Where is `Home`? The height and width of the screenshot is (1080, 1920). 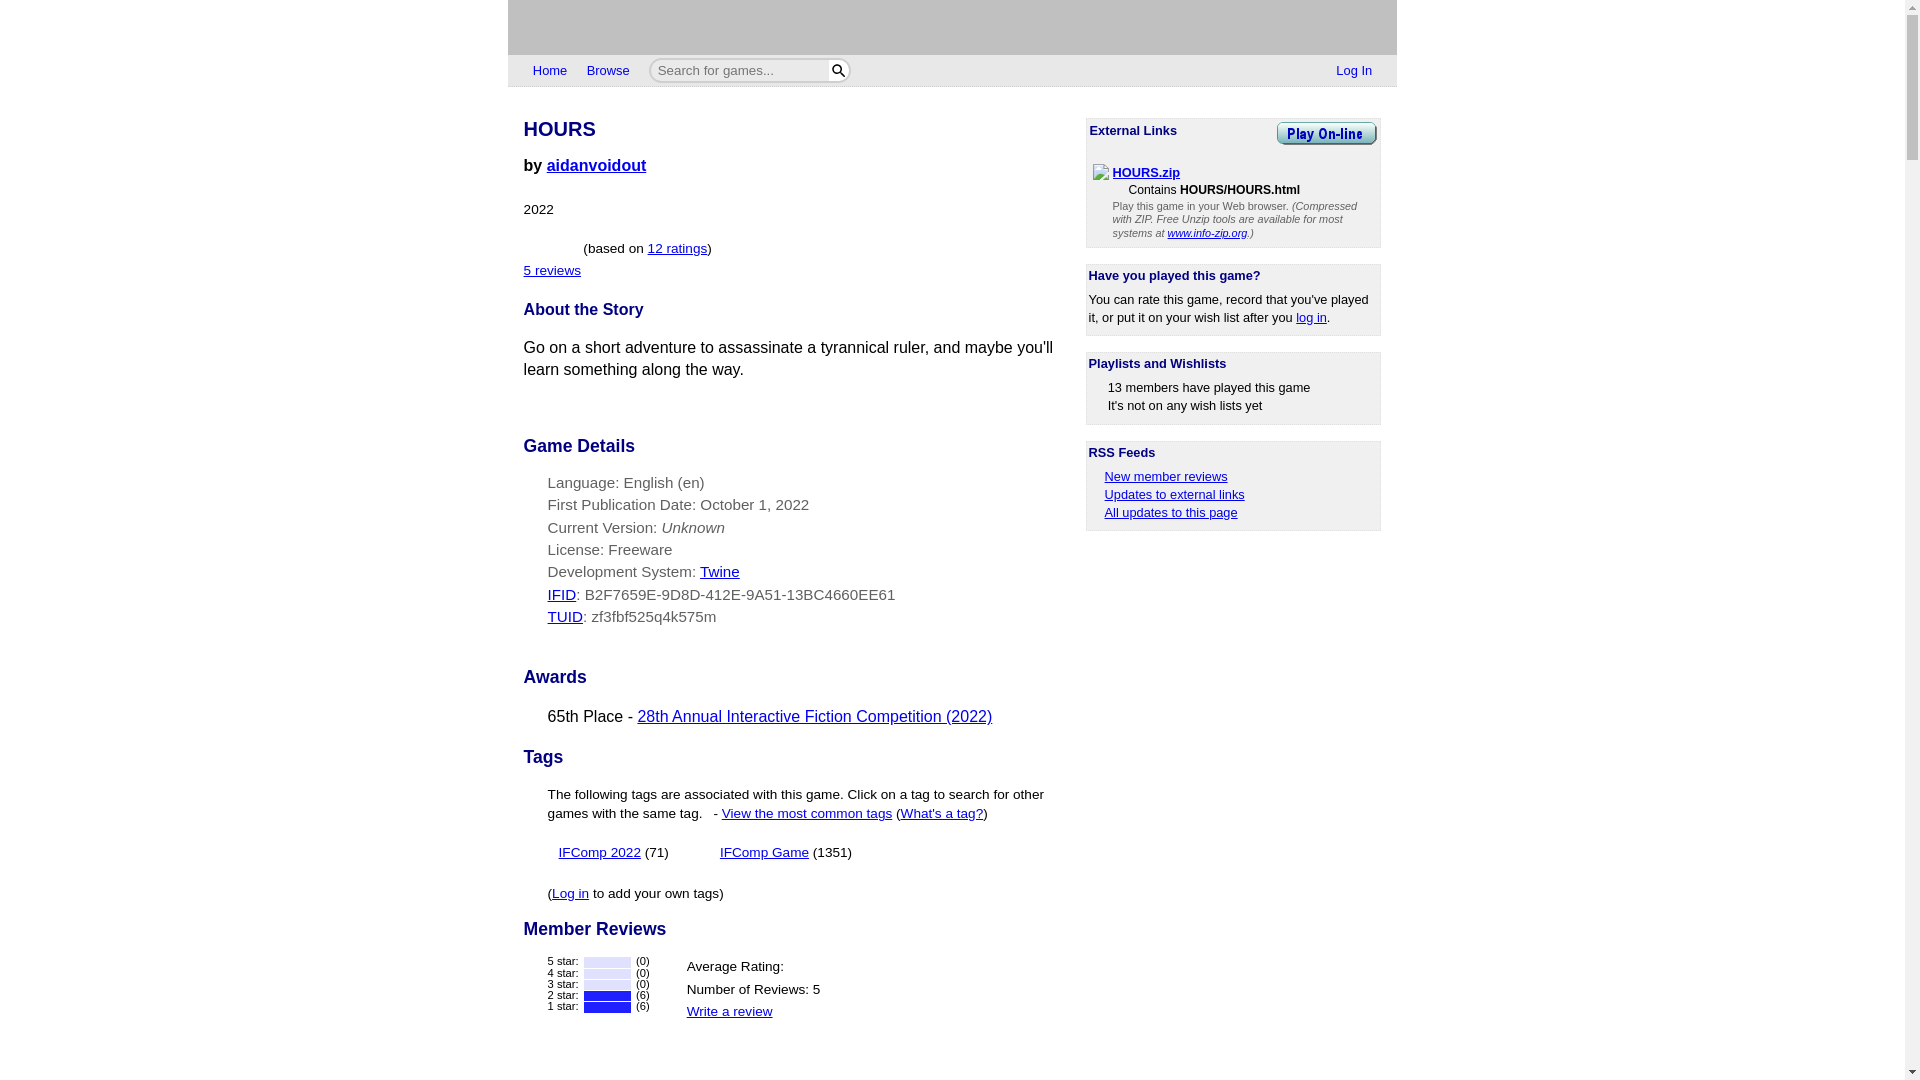
Home is located at coordinates (550, 71).